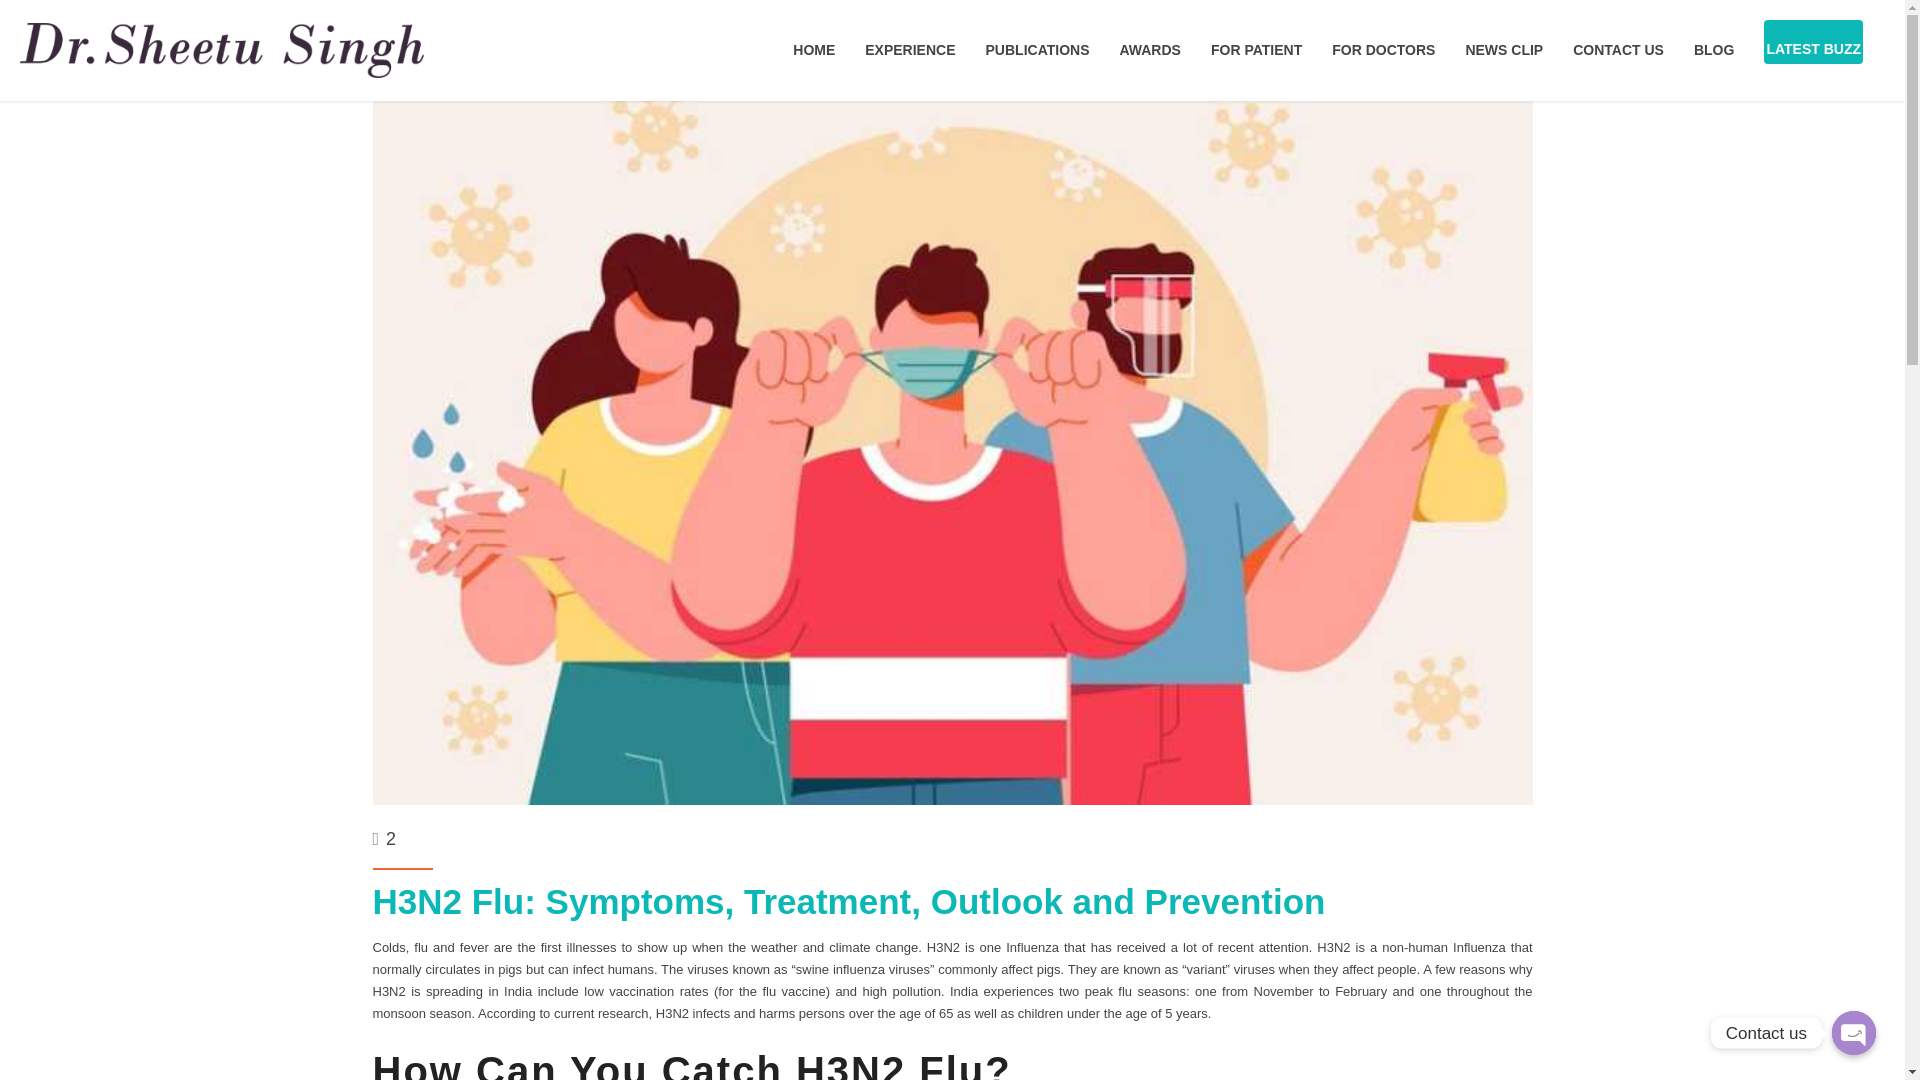 Image resolution: width=1920 pixels, height=1080 pixels. I want to click on CONTACT US, so click(1618, 50).